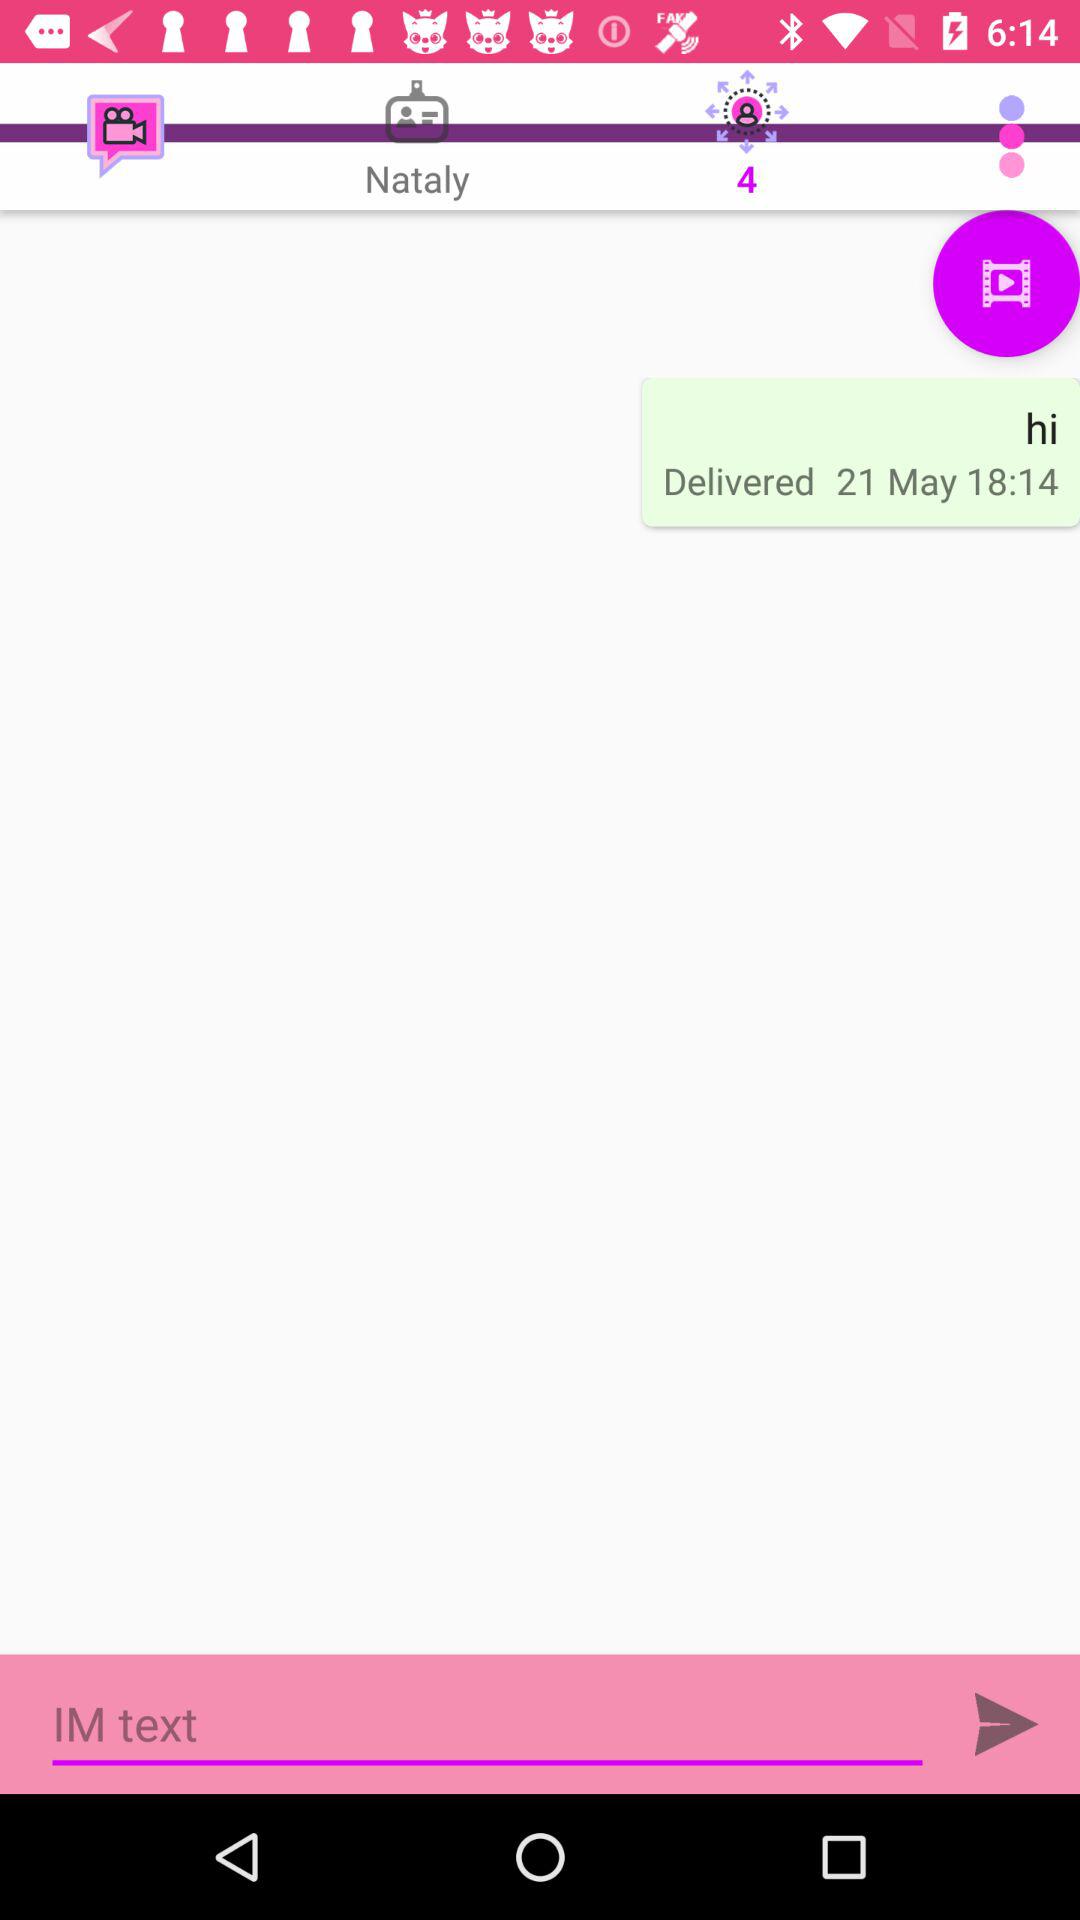 The width and height of the screenshot is (1080, 1920). What do you see at coordinates (488, 1724) in the screenshot?
I see `message box` at bounding box center [488, 1724].